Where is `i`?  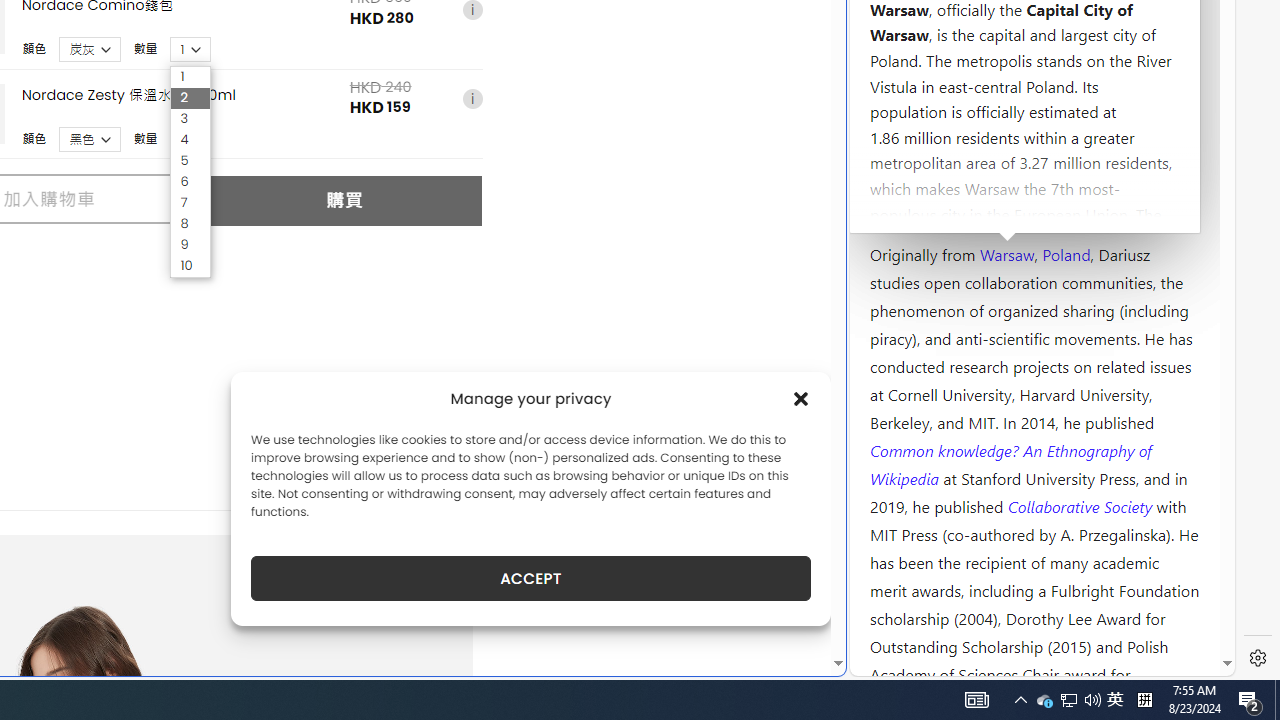
i is located at coordinates (472, 100).